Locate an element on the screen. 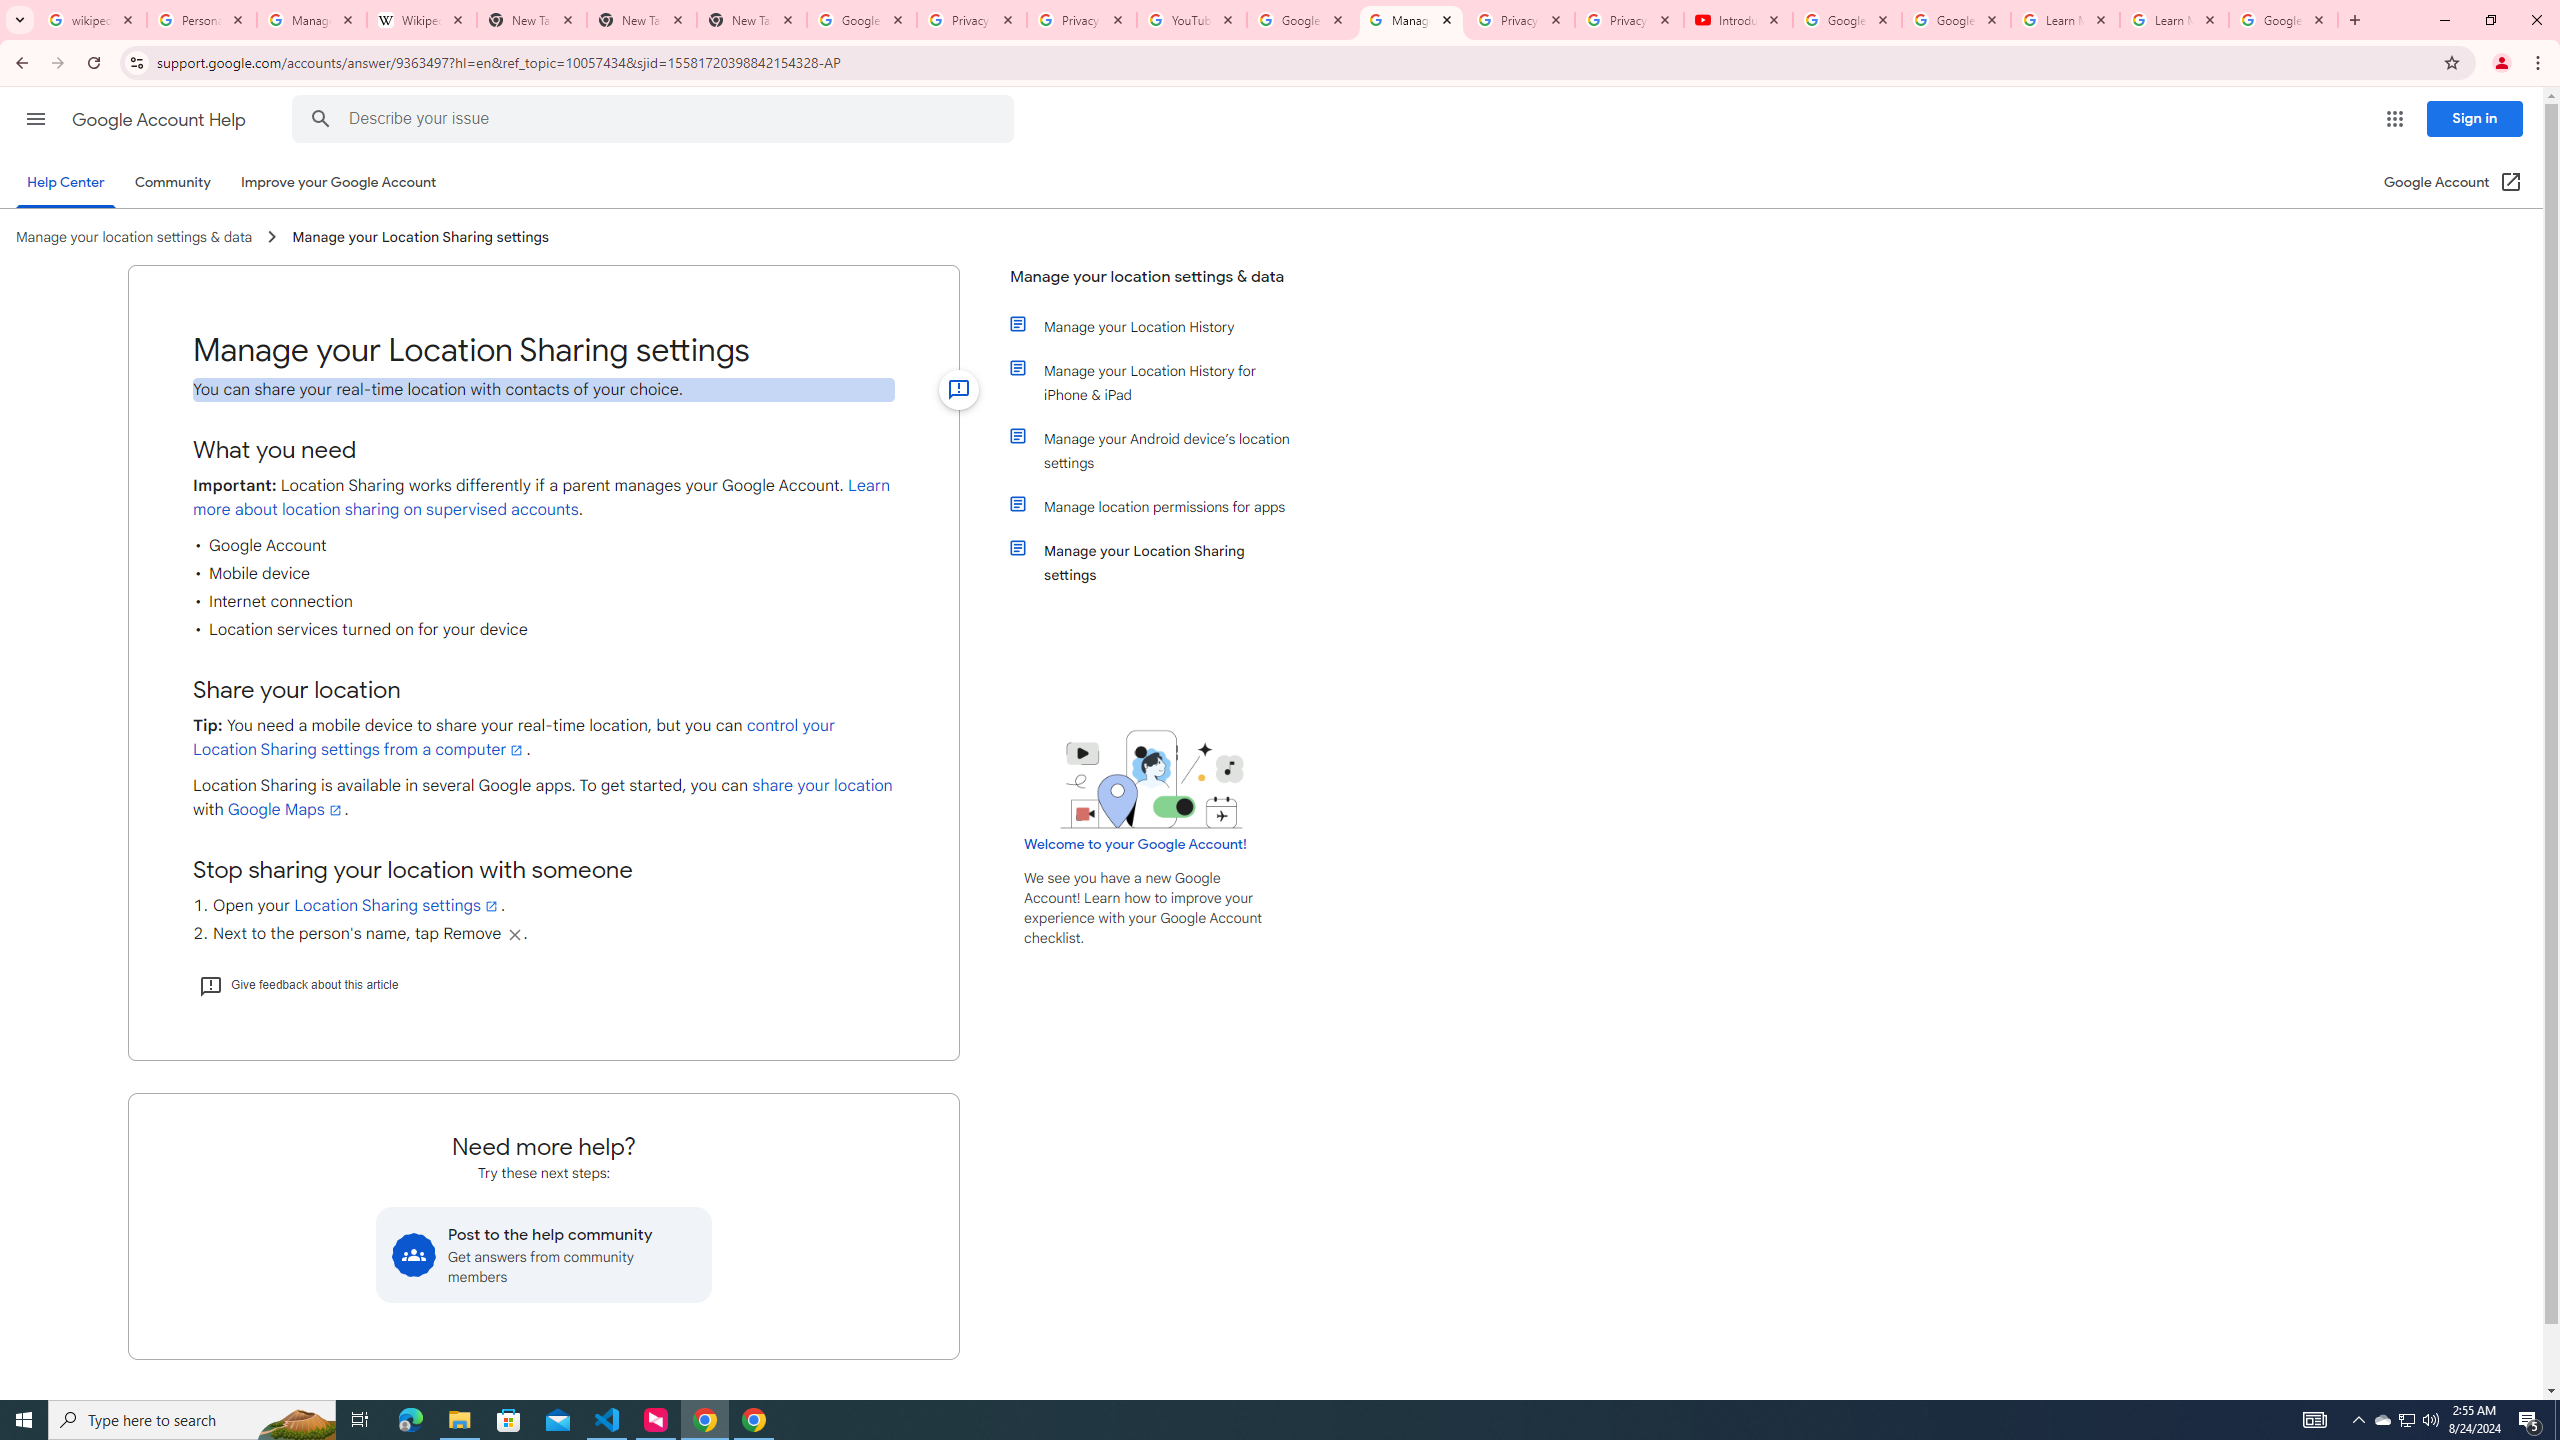  Welcome to your Google Account! is located at coordinates (1135, 844).